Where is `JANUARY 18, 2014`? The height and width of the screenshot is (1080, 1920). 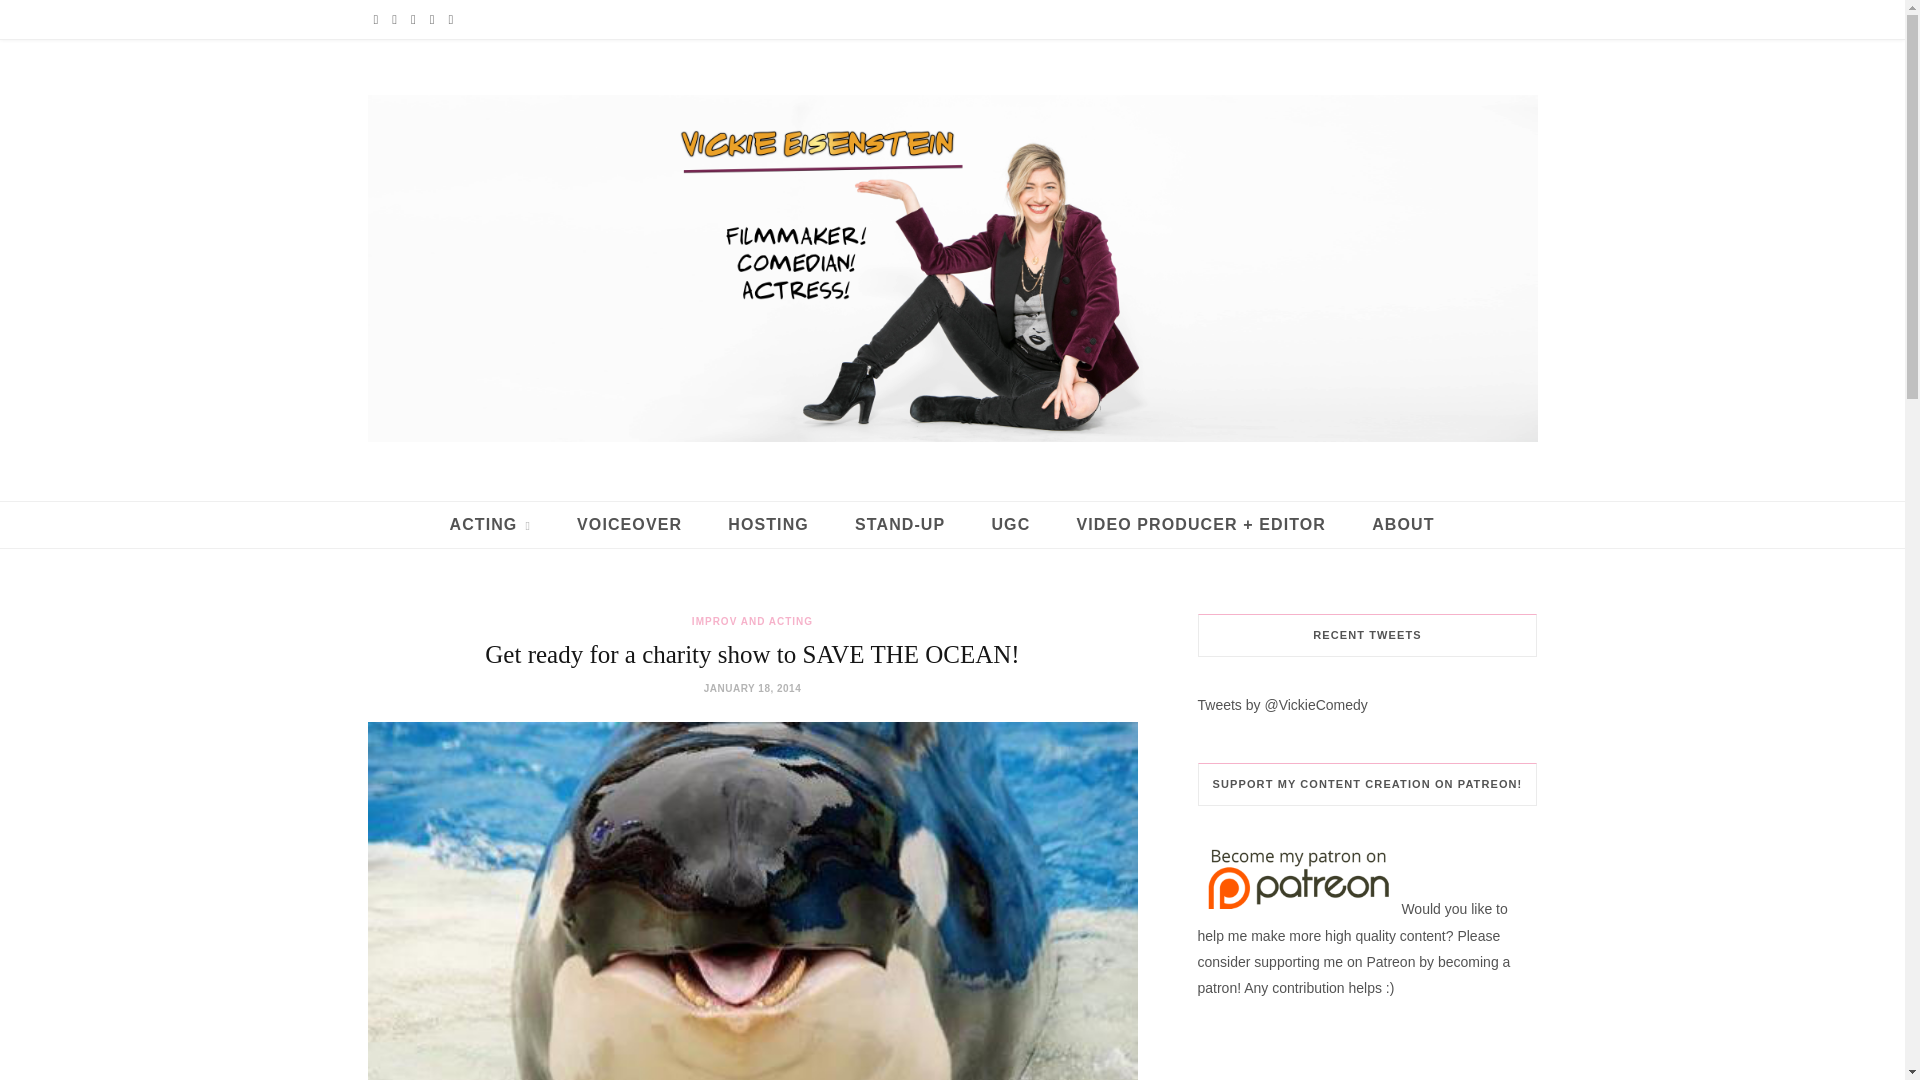
JANUARY 18, 2014 is located at coordinates (753, 688).